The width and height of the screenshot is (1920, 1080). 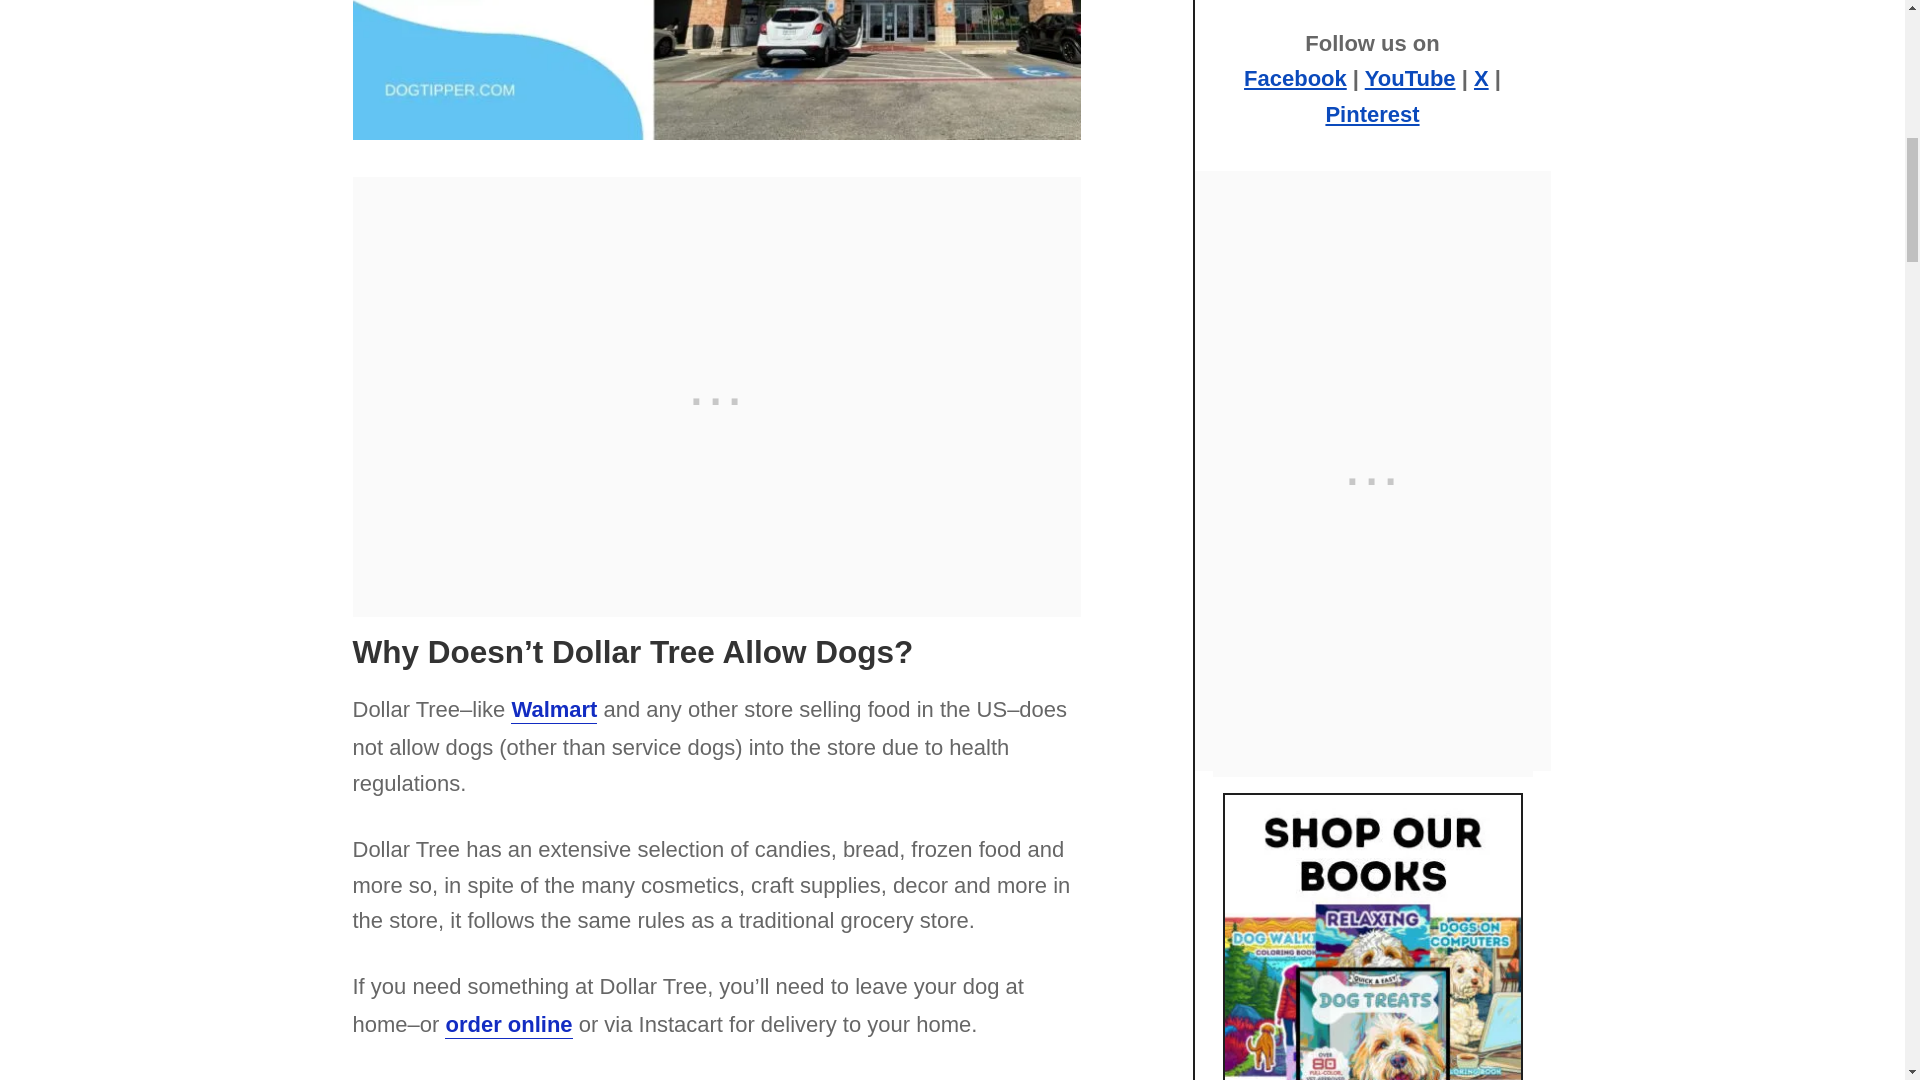 What do you see at coordinates (554, 710) in the screenshot?
I see `Walmart` at bounding box center [554, 710].